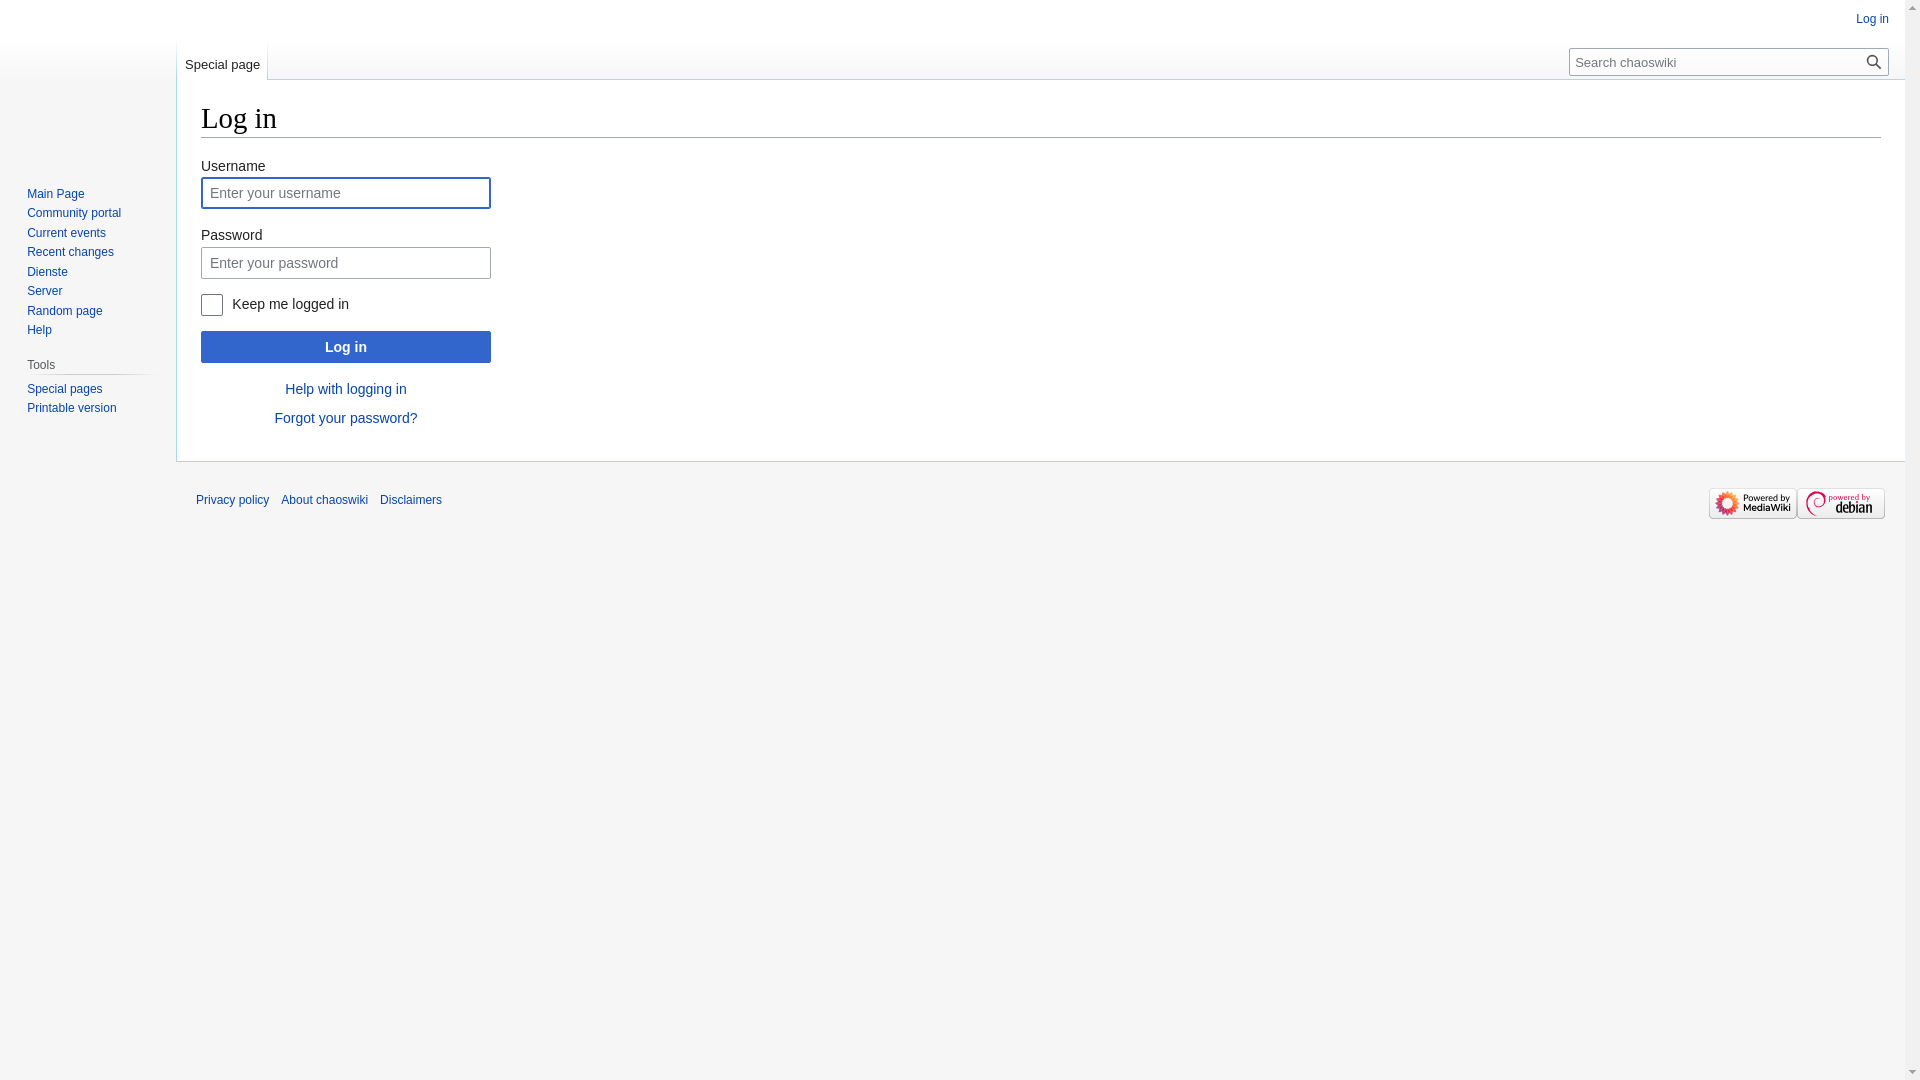 The height and width of the screenshot is (1080, 1920). Describe the element at coordinates (74, 213) in the screenshot. I see `Community portal` at that location.